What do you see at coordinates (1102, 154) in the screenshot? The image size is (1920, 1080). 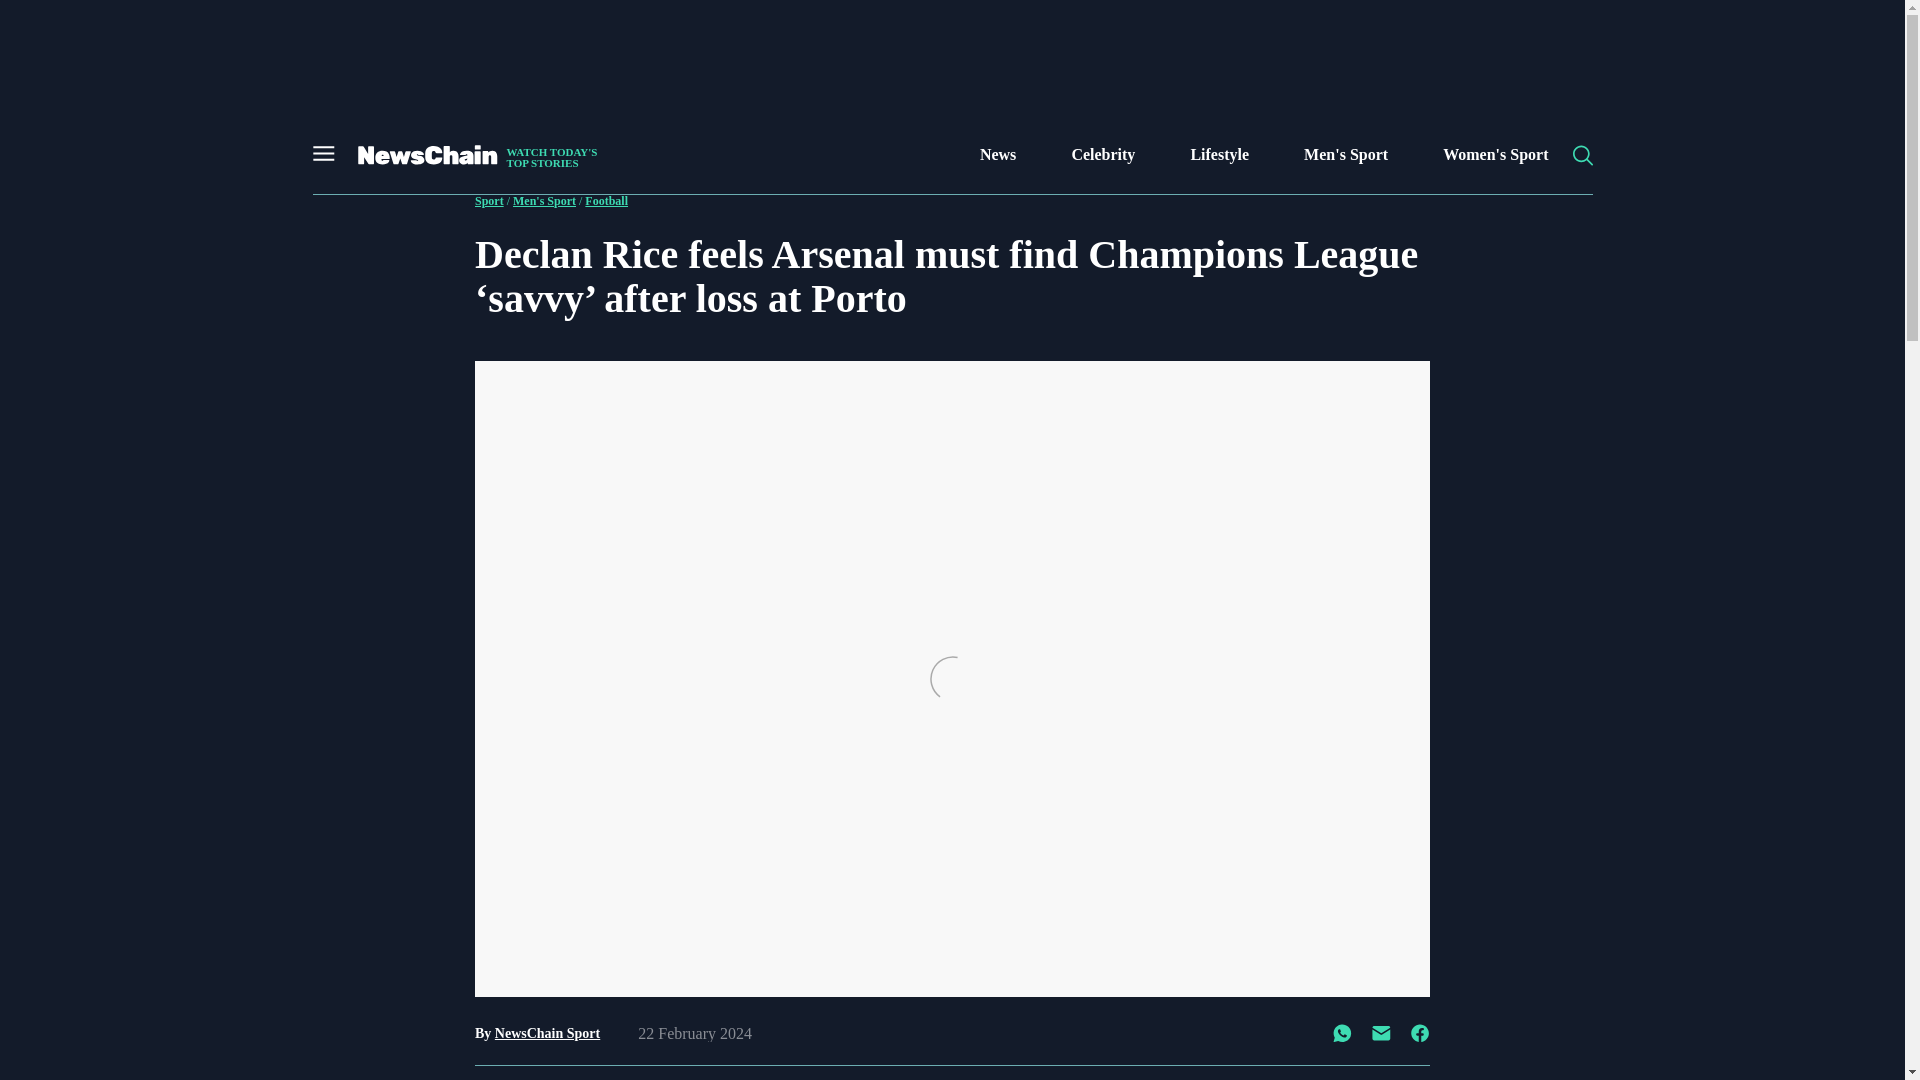 I see `Celebrity` at bounding box center [1102, 154].